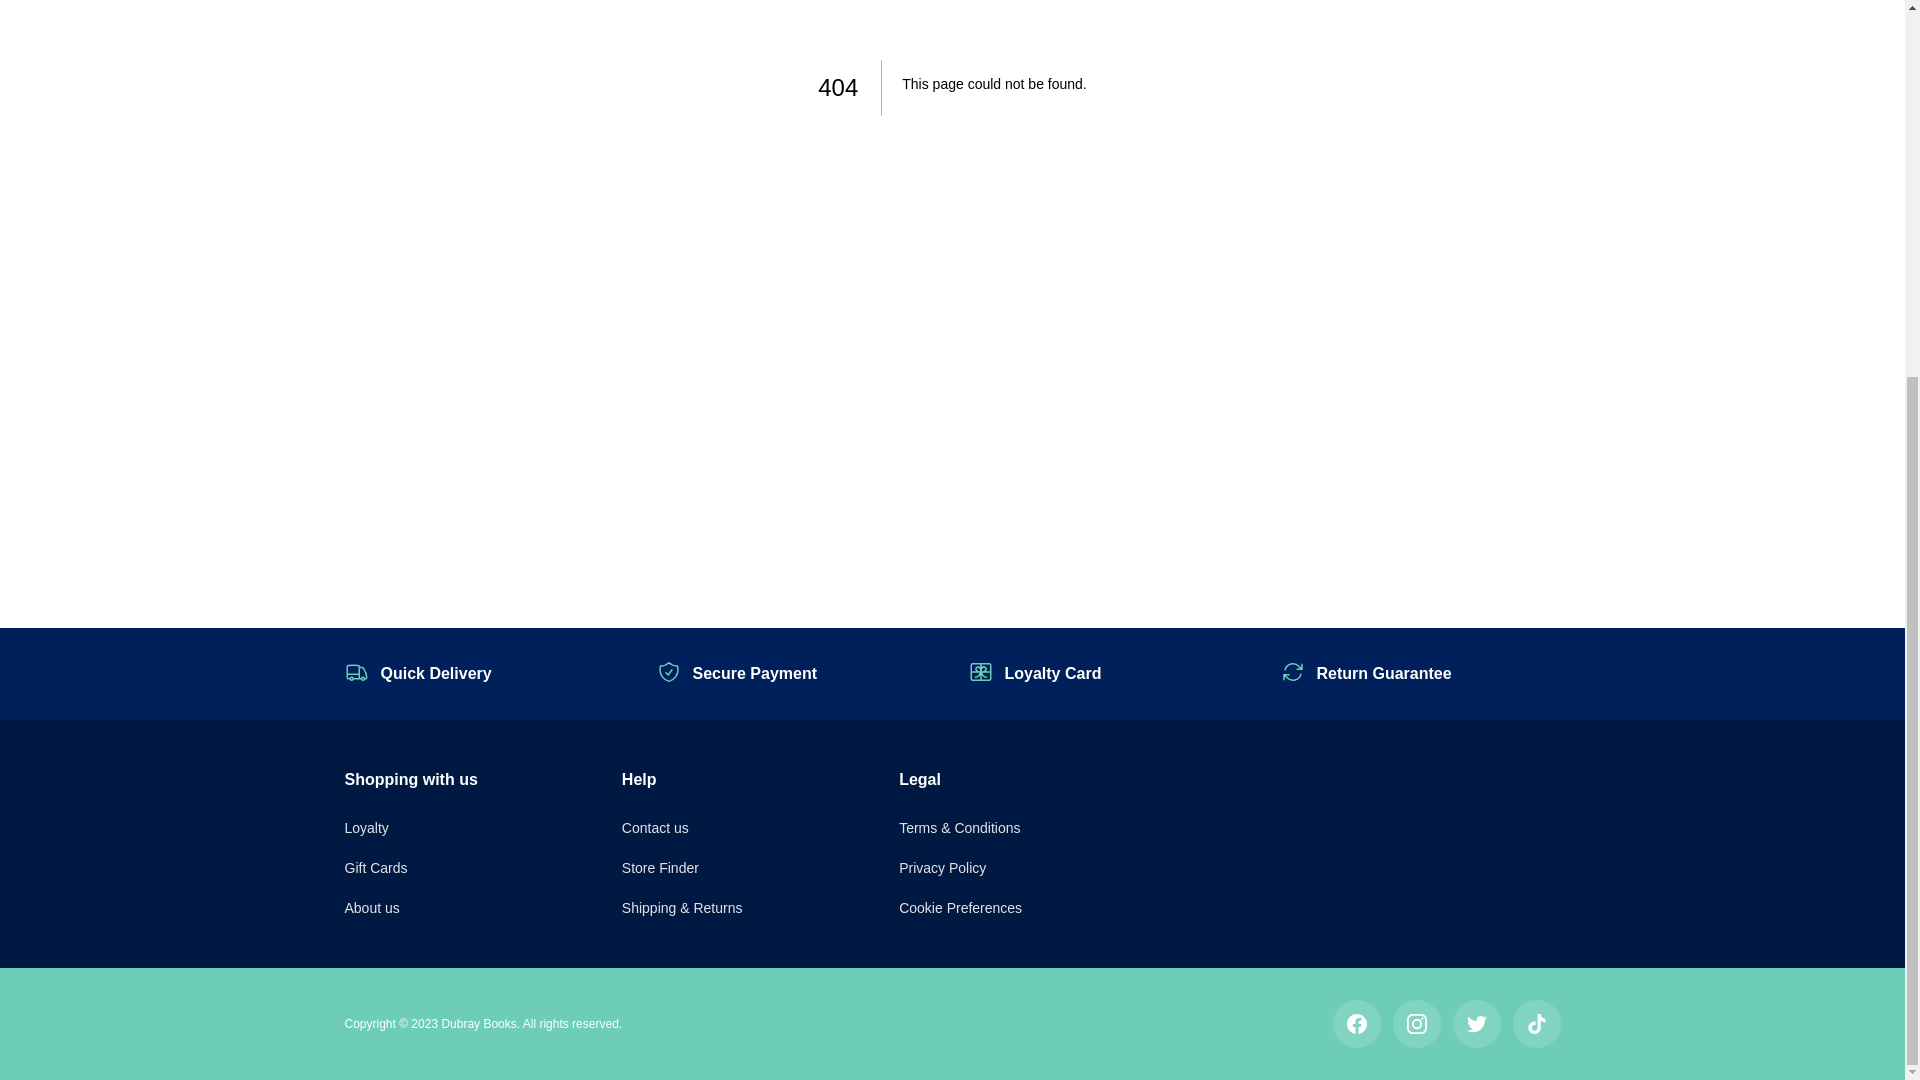  Describe the element at coordinates (960, 907) in the screenshot. I see `Cookie Preferences` at that location.